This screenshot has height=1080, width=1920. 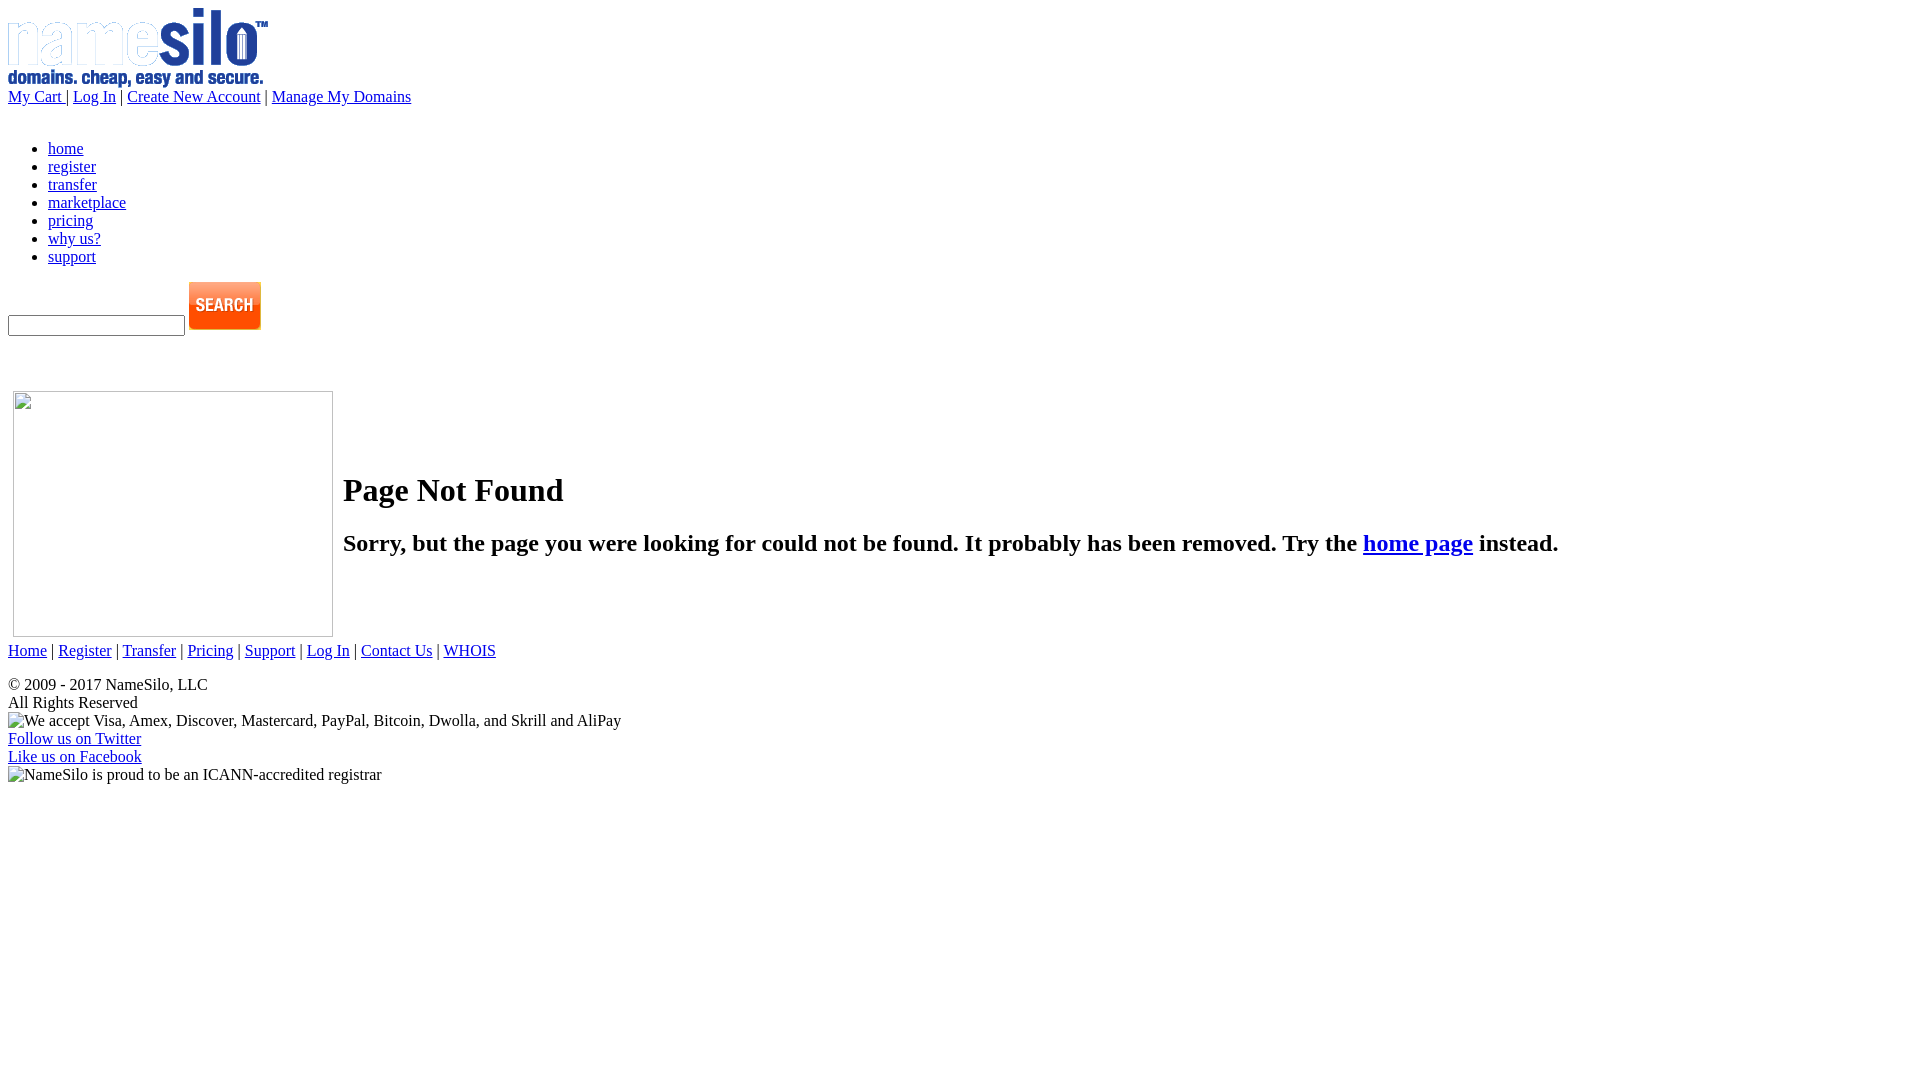 I want to click on home, so click(x=66, y=148).